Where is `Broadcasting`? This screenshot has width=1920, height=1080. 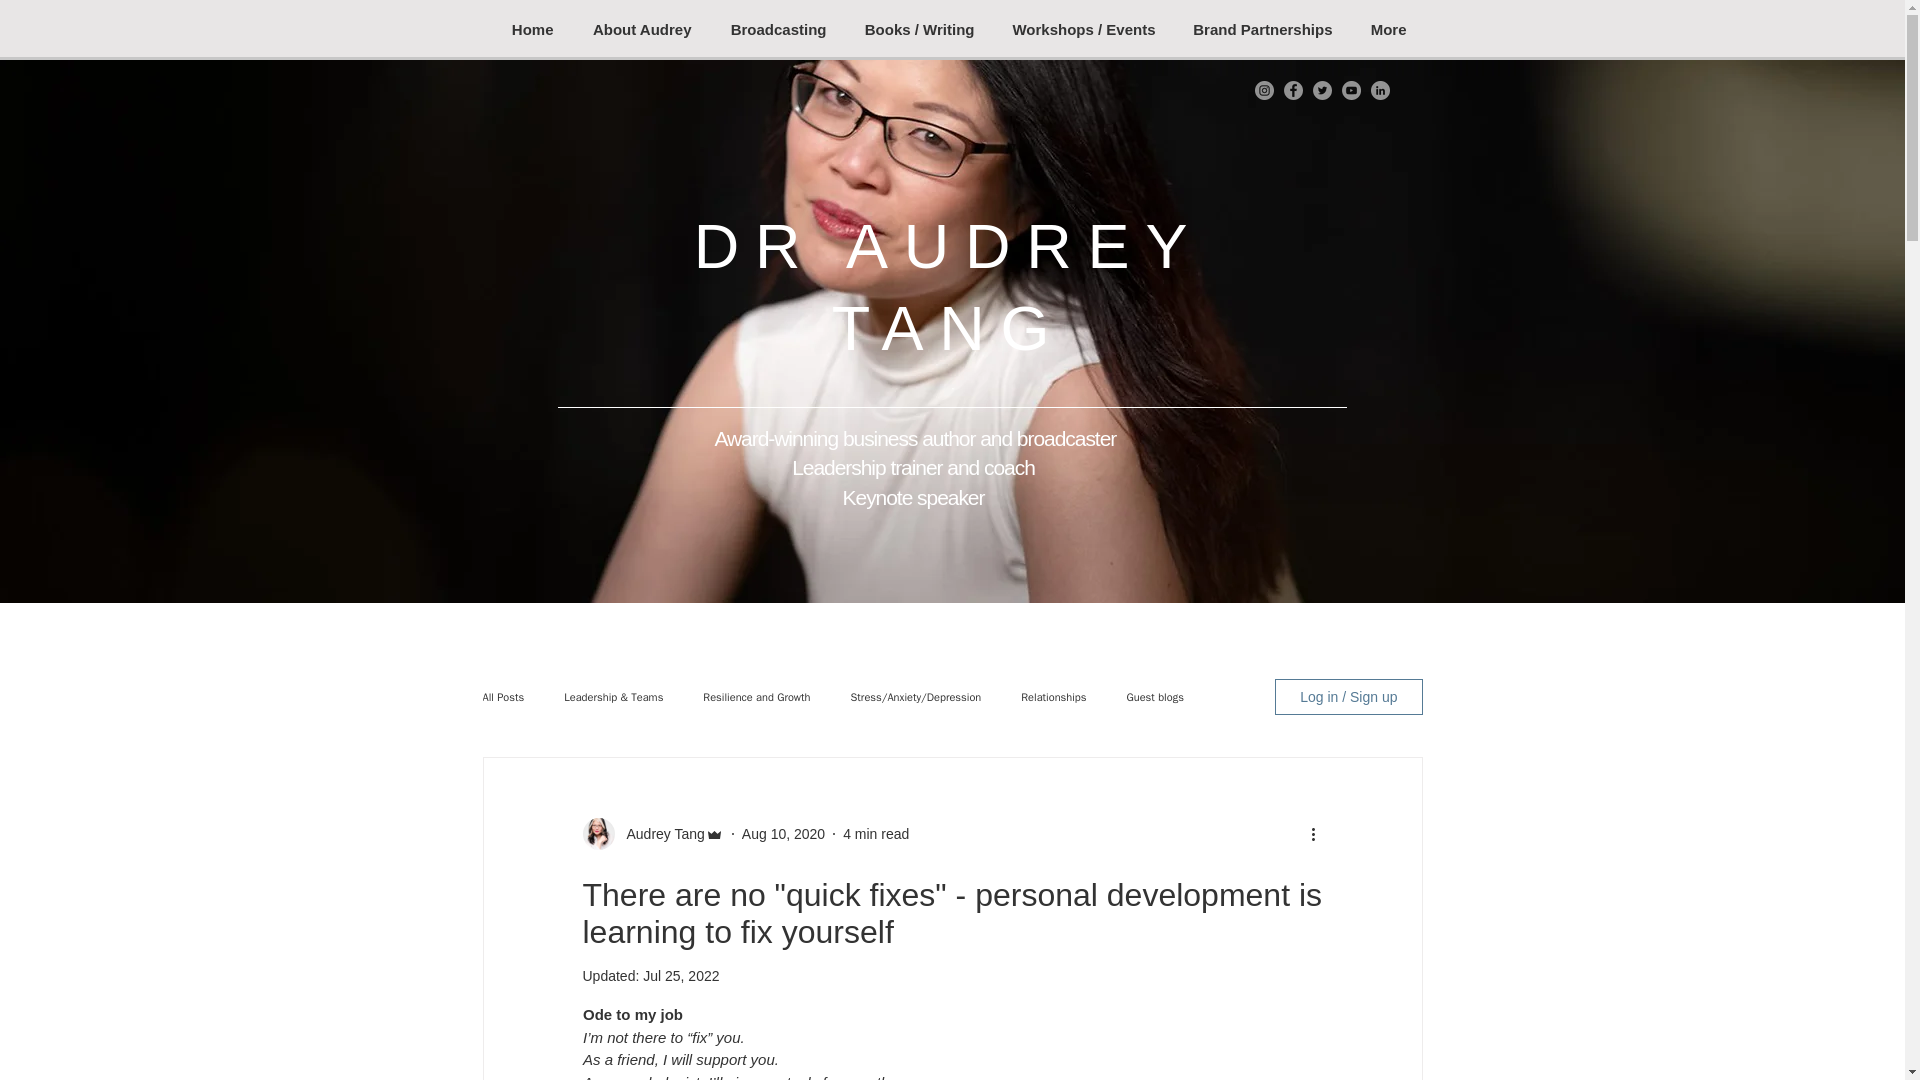
Broadcasting is located at coordinates (773, 30).